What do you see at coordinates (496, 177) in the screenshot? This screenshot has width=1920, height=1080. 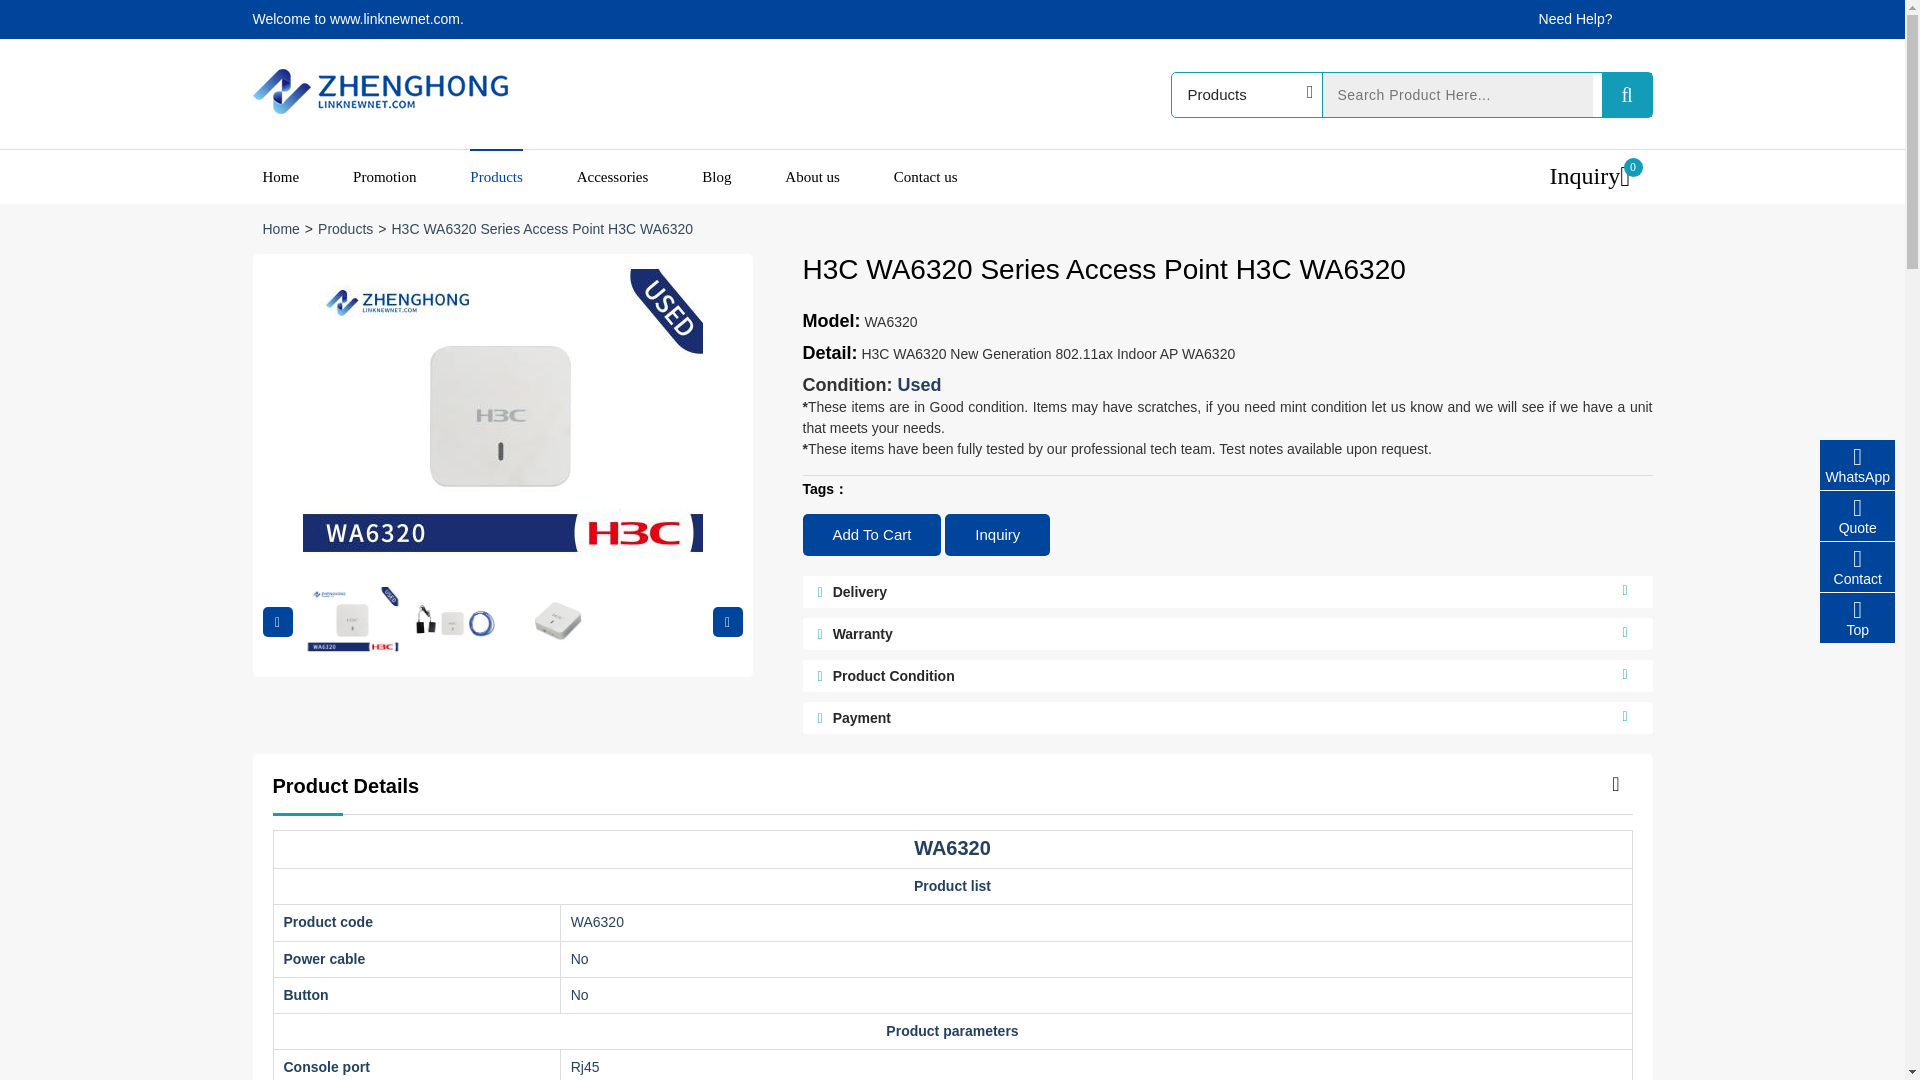 I see `Products` at bounding box center [496, 177].